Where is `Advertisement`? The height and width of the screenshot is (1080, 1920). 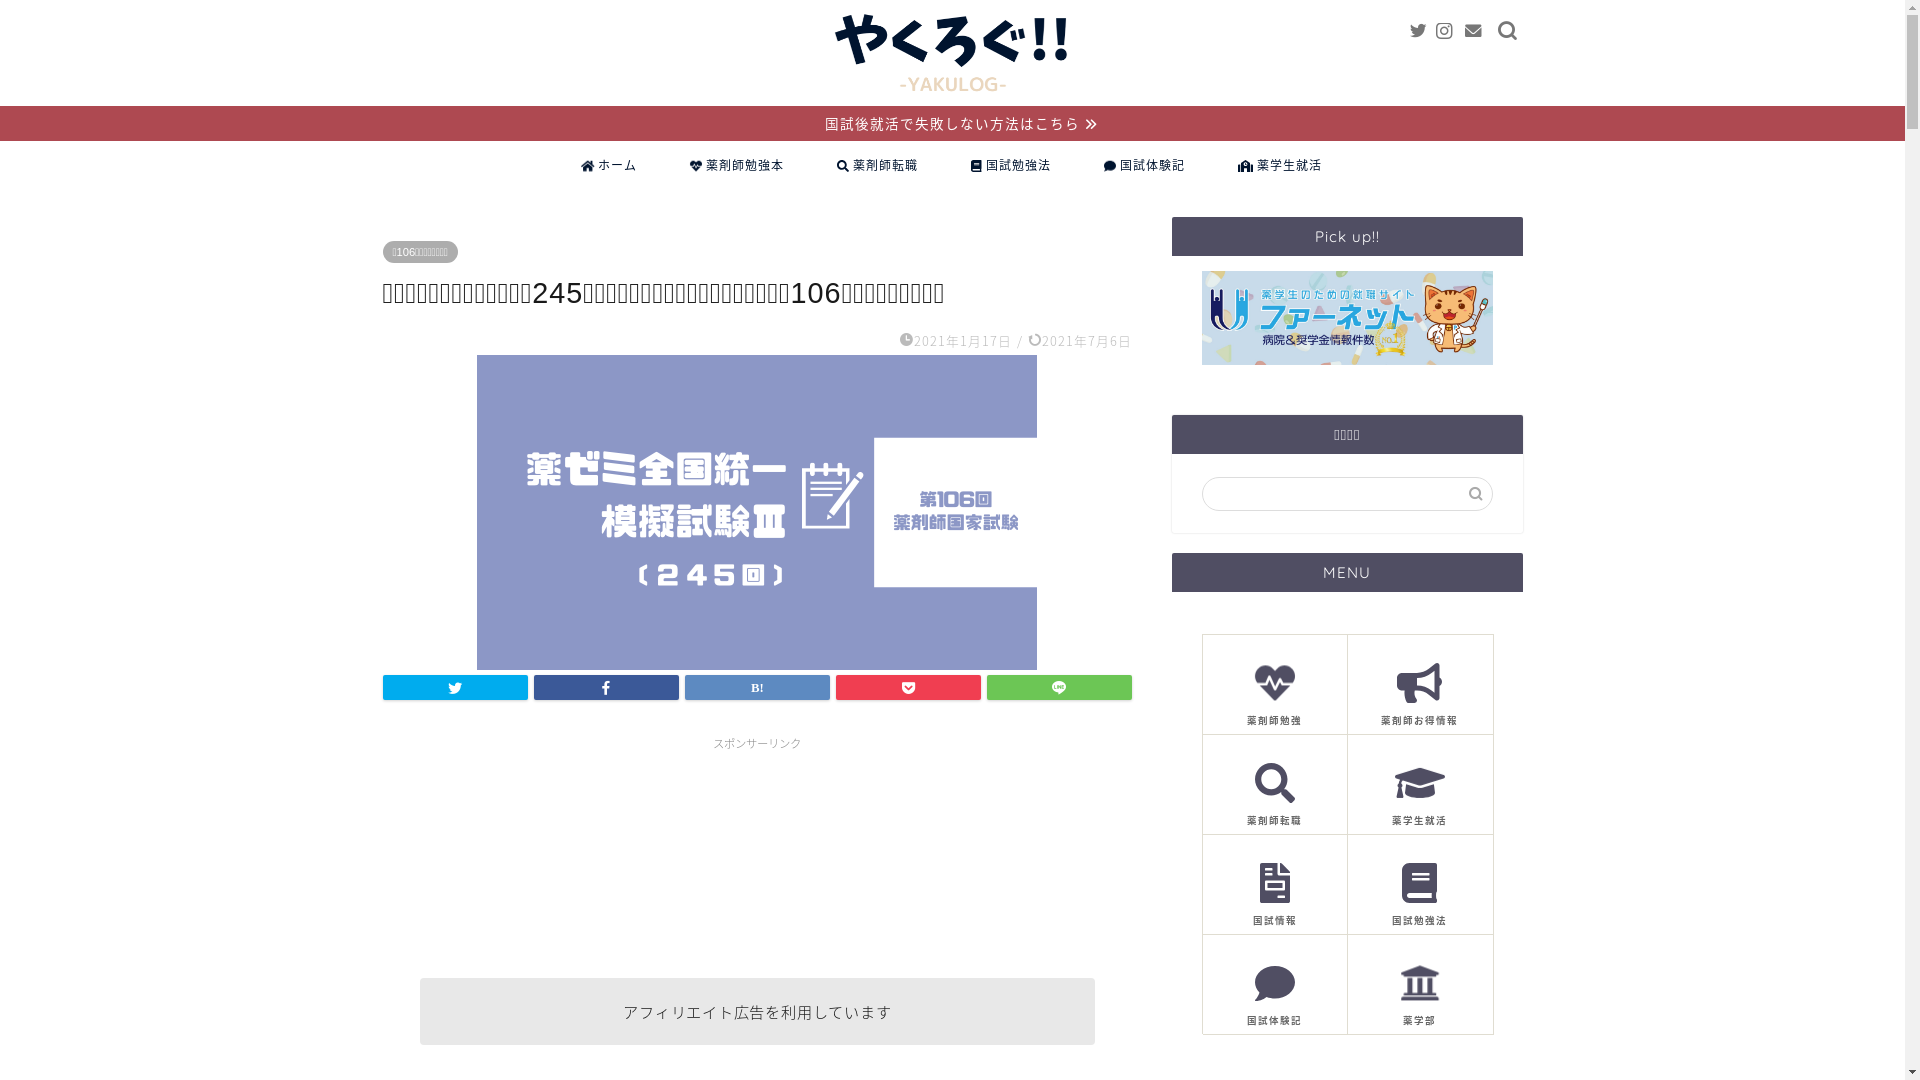
Advertisement is located at coordinates (757, 854).